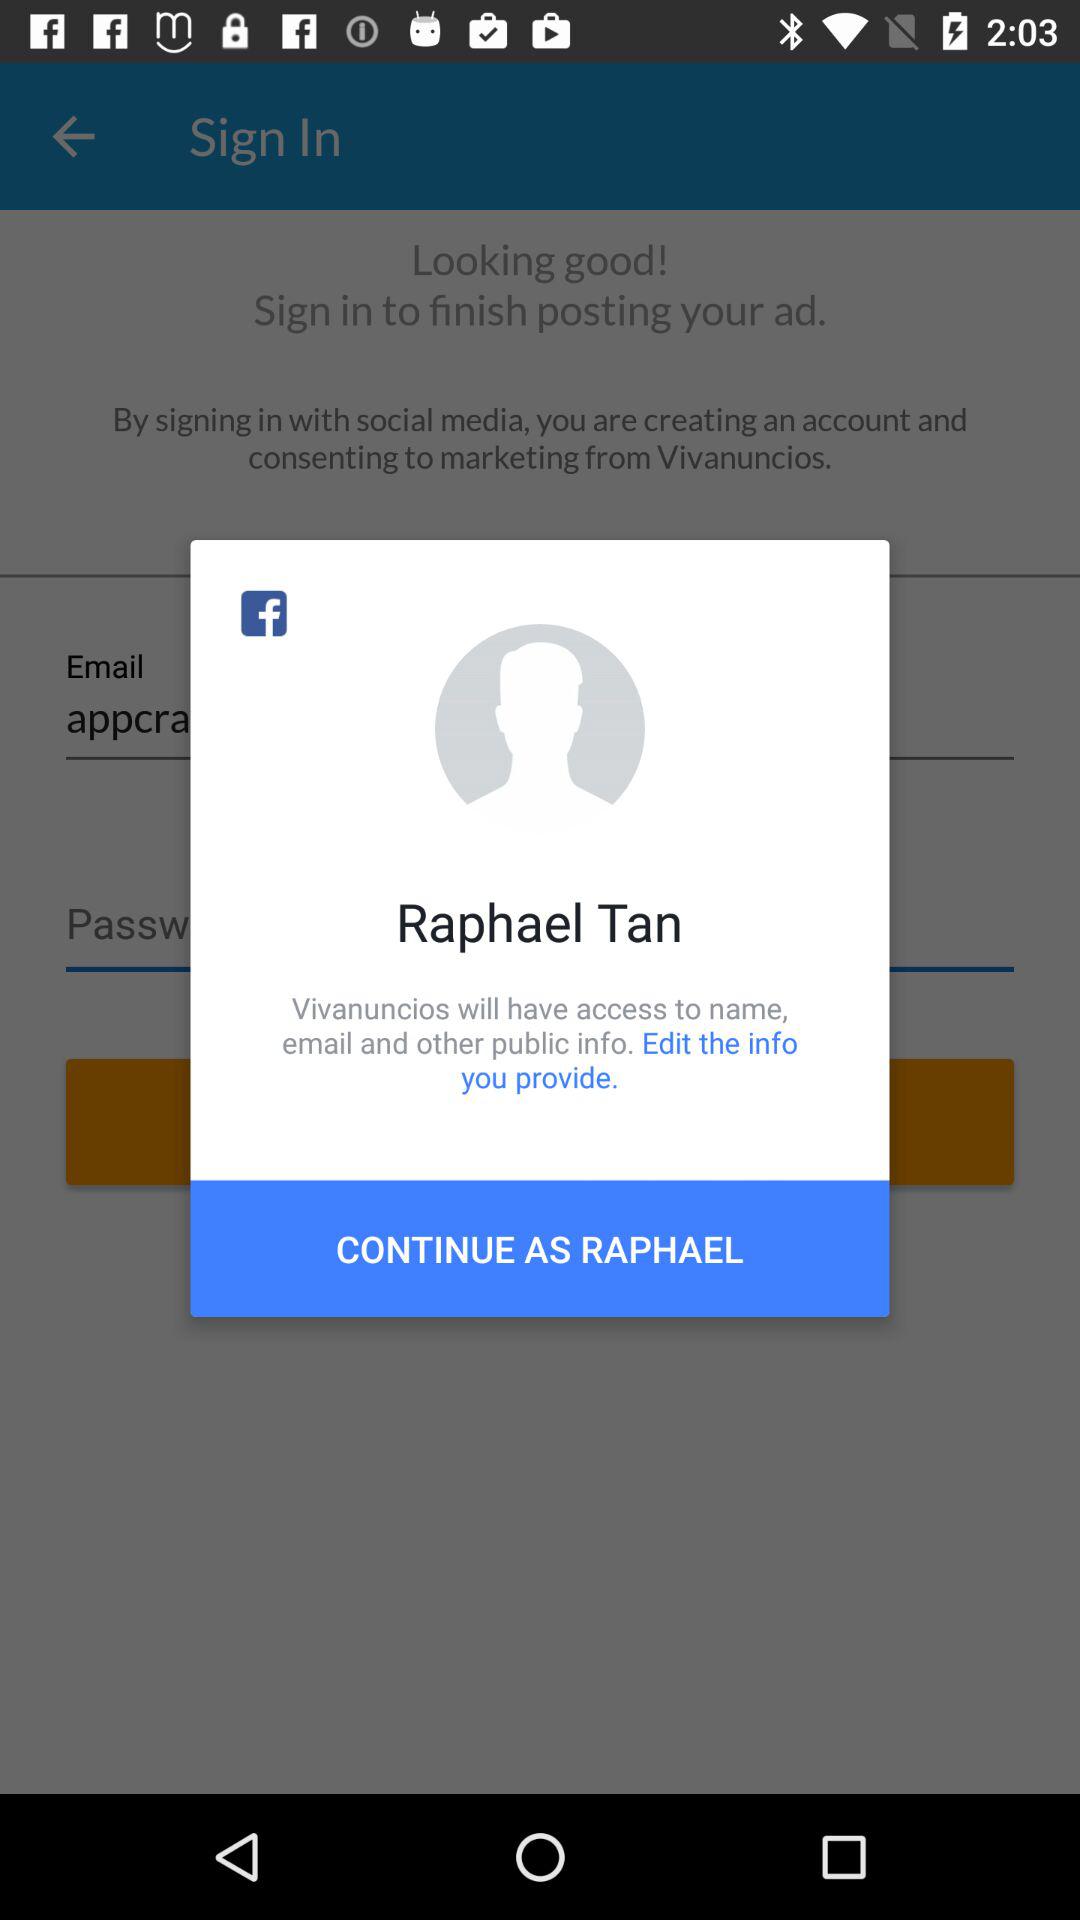 The width and height of the screenshot is (1080, 1920). Describe the element at coordinates (540, 1042) in the screenshot. I see `select the icon below raphael tan icon` at that location.